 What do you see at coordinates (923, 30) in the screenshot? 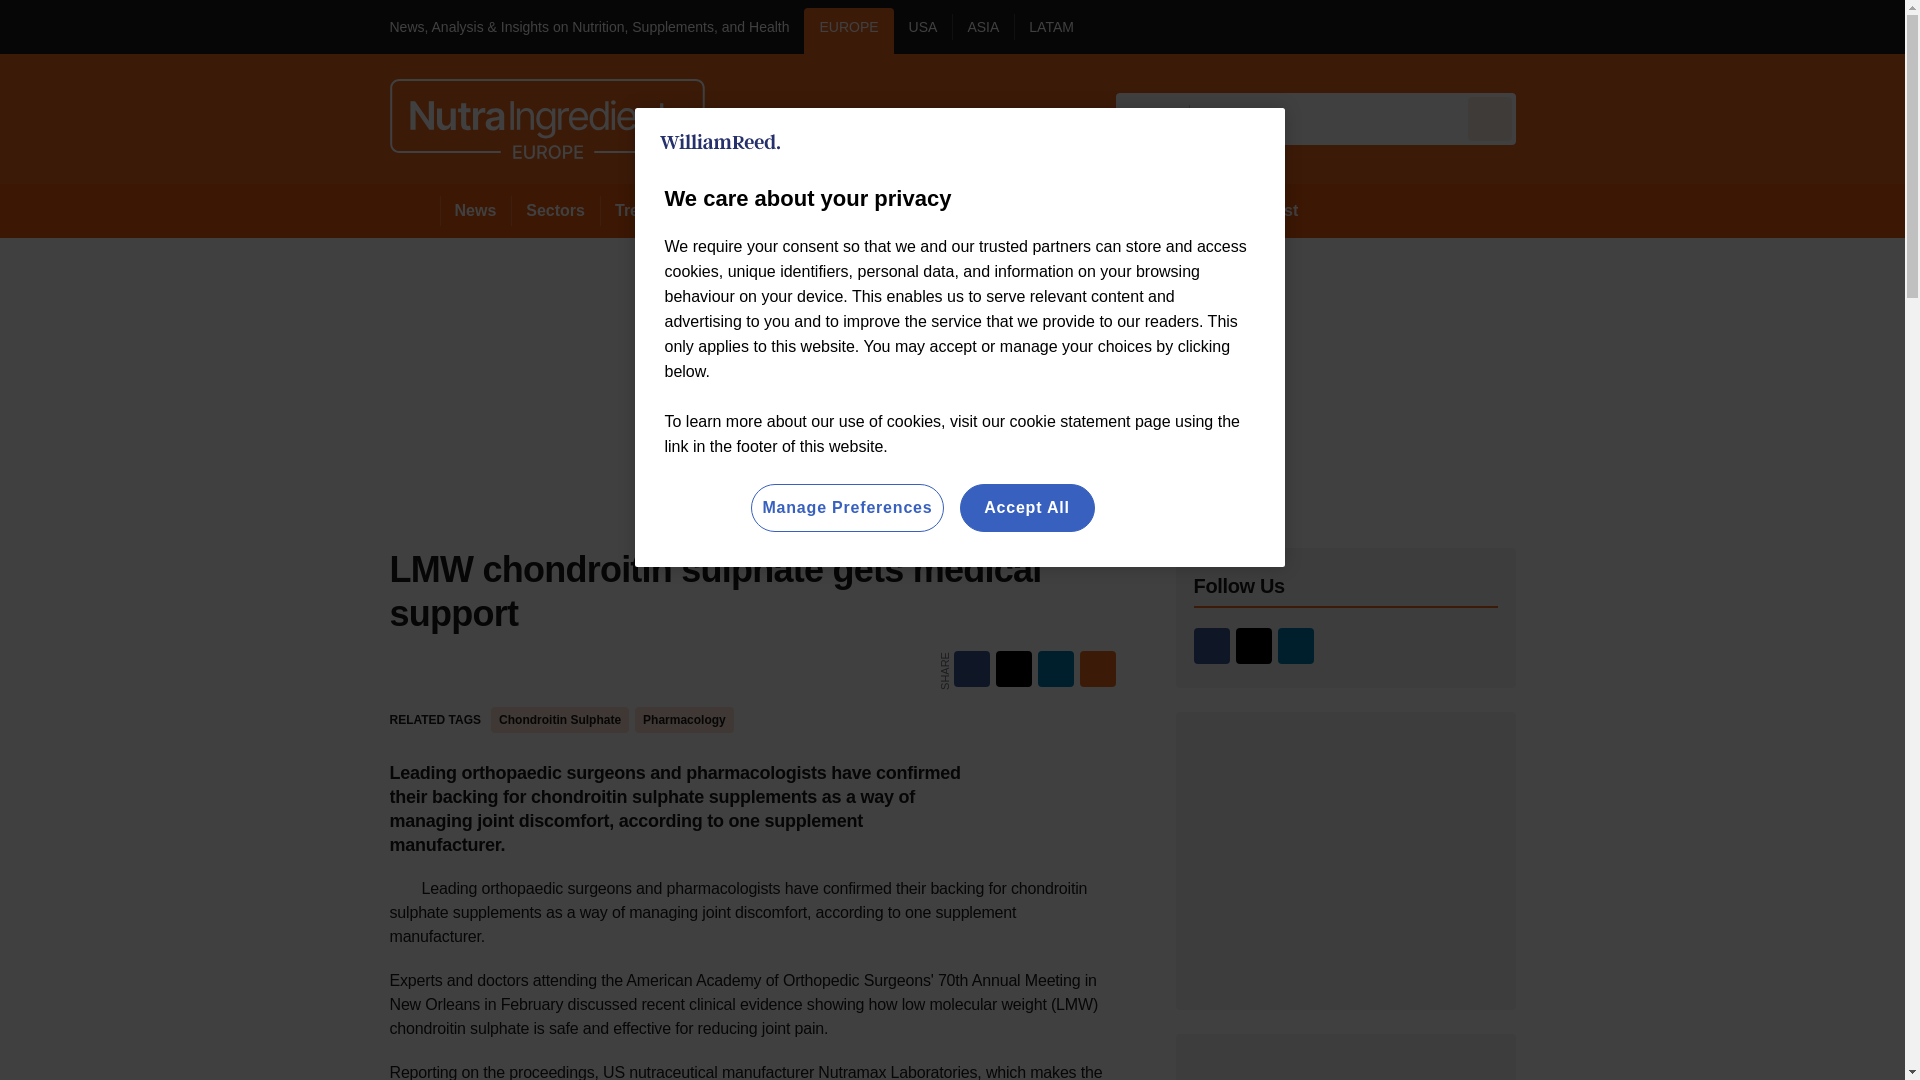
I see `USA` at bounding box center [923, 30].